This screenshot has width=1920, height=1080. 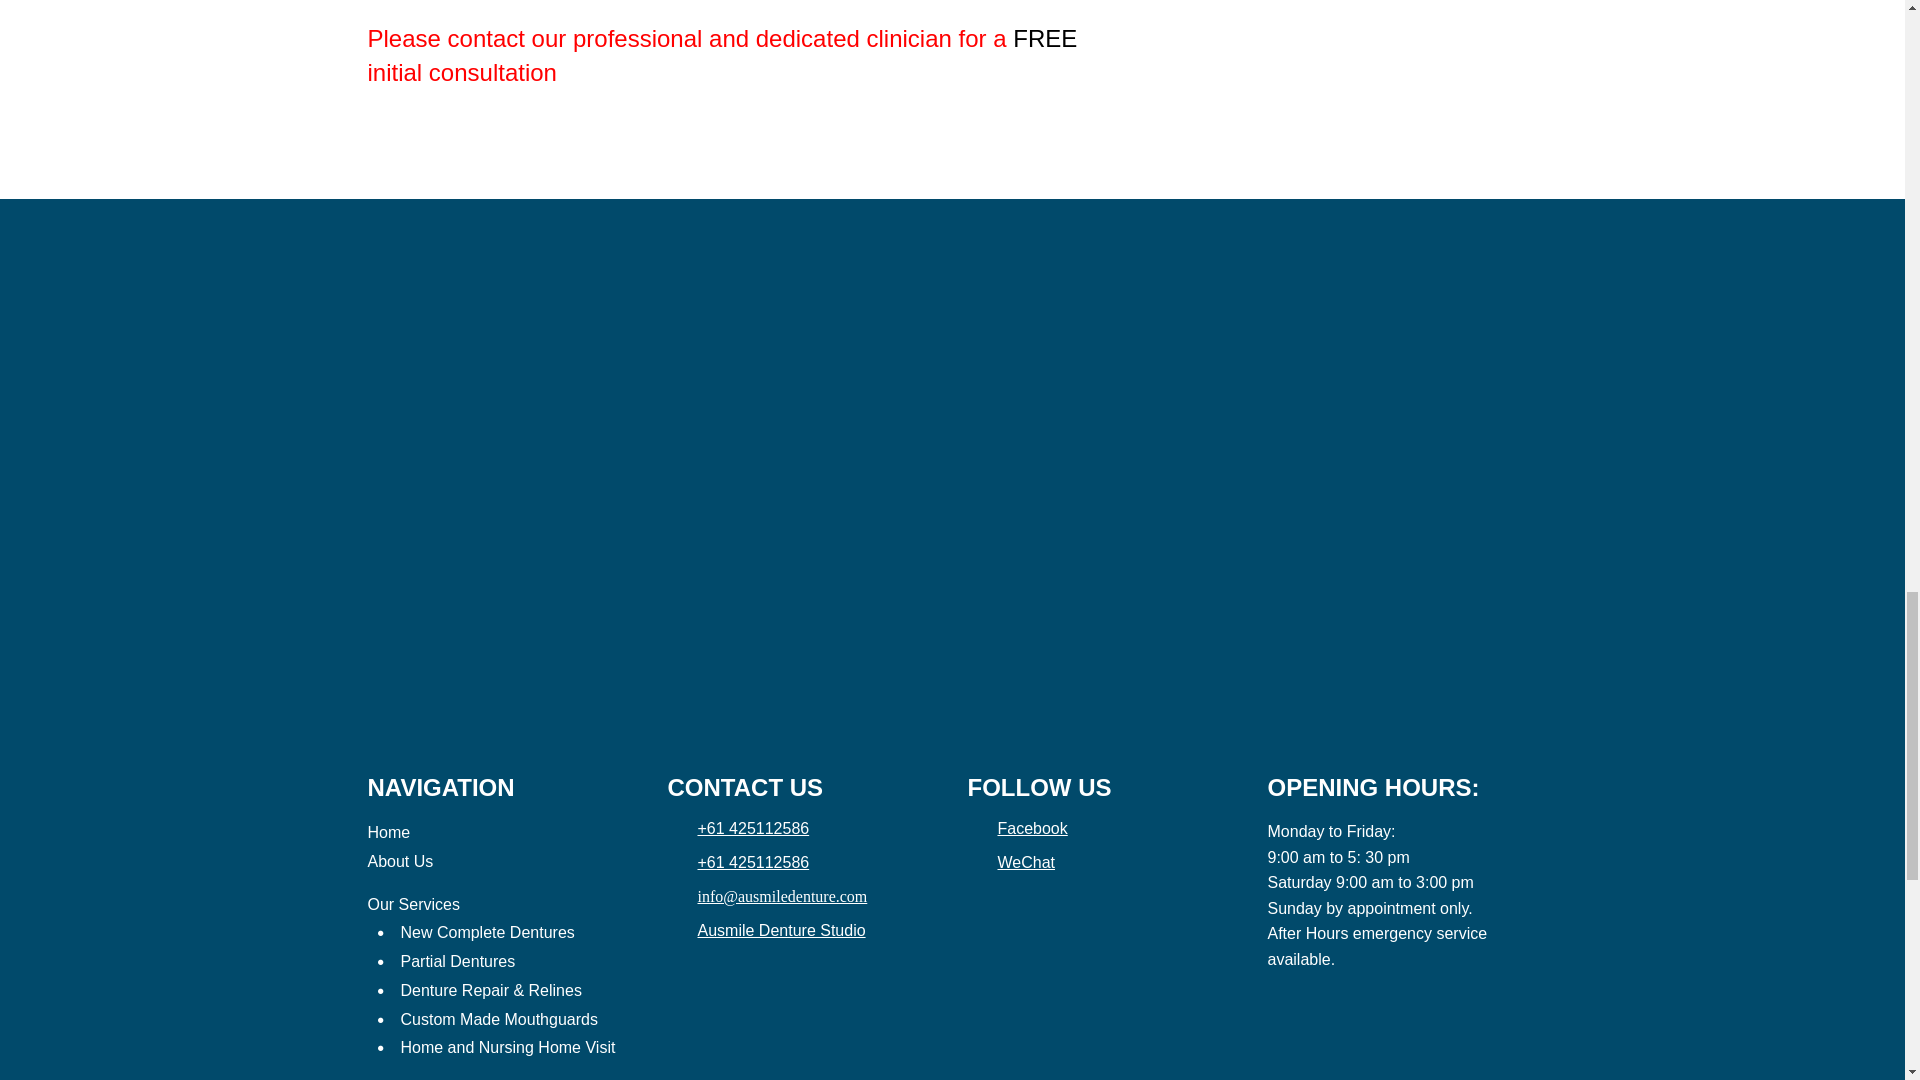 I want to click on New Complete Dentures, so click(x=486, y=932).